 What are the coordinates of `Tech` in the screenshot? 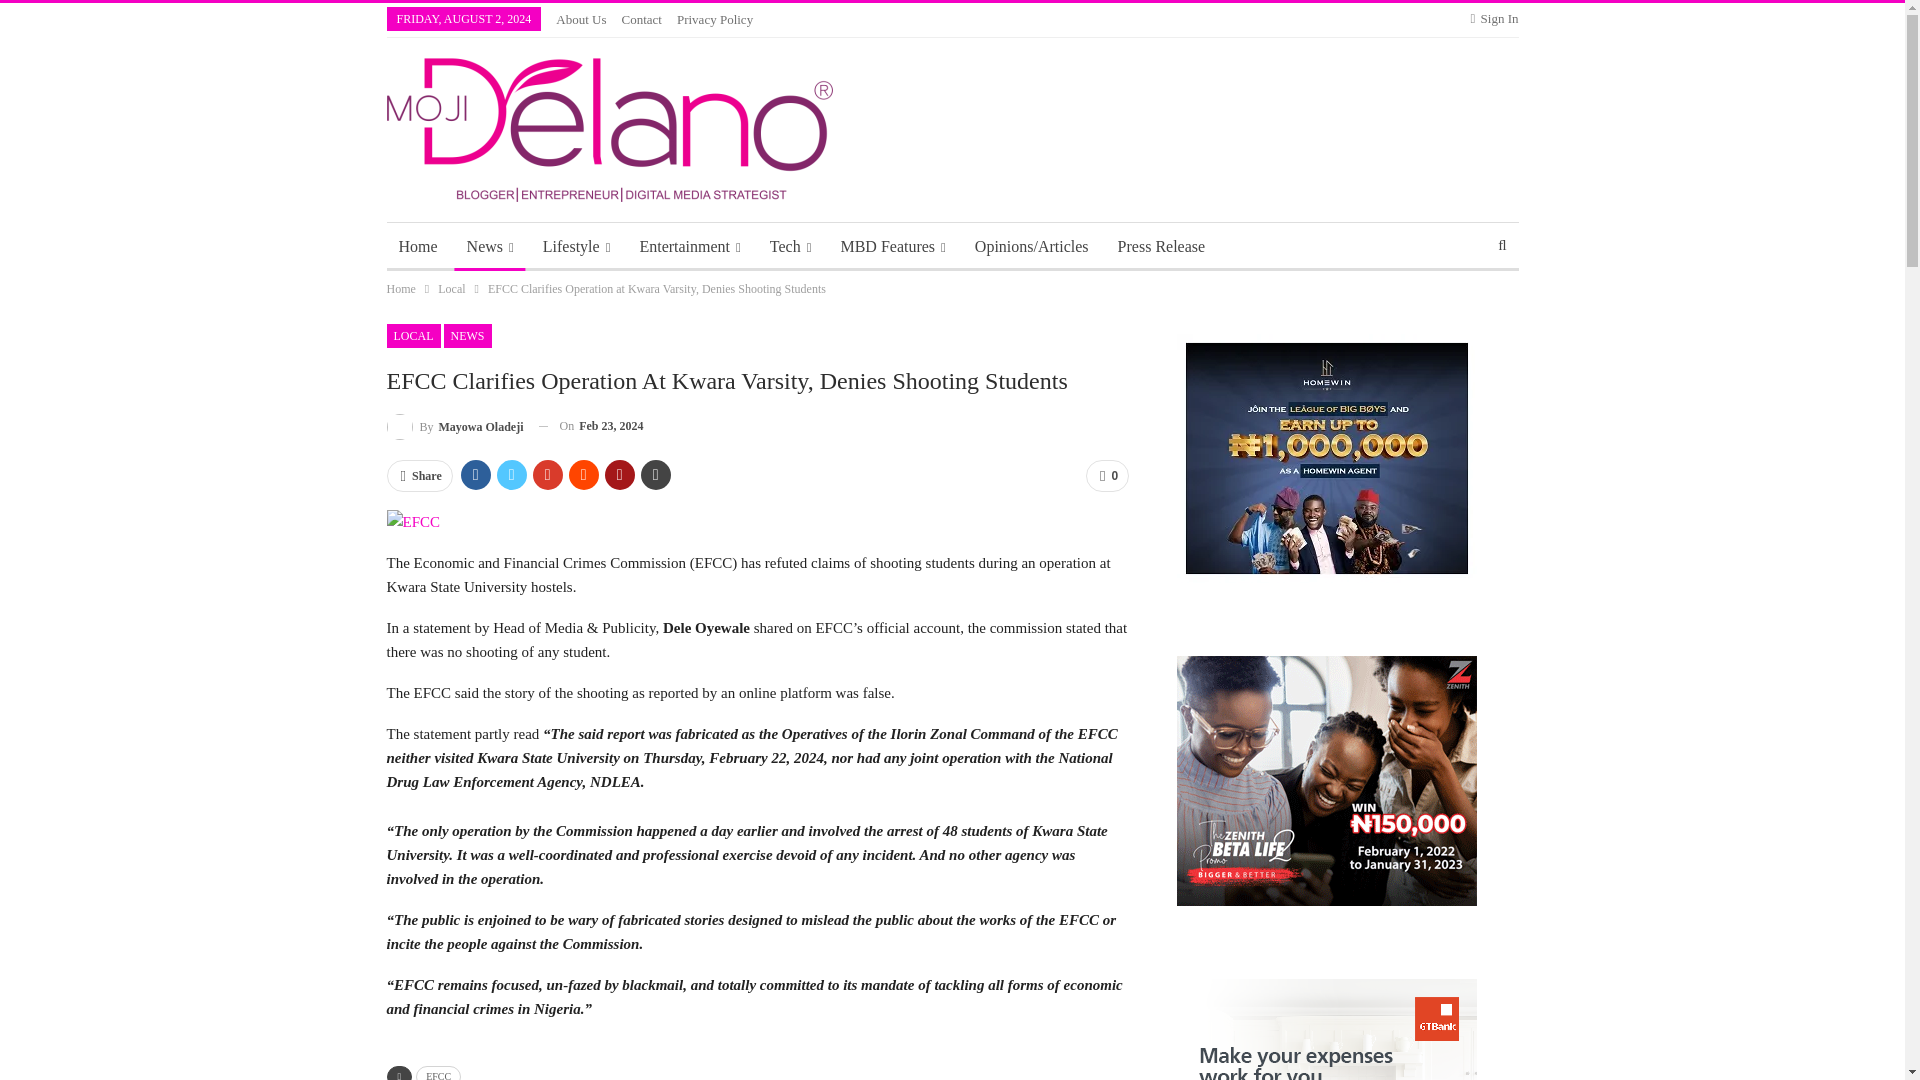 It's located at (790, 246).